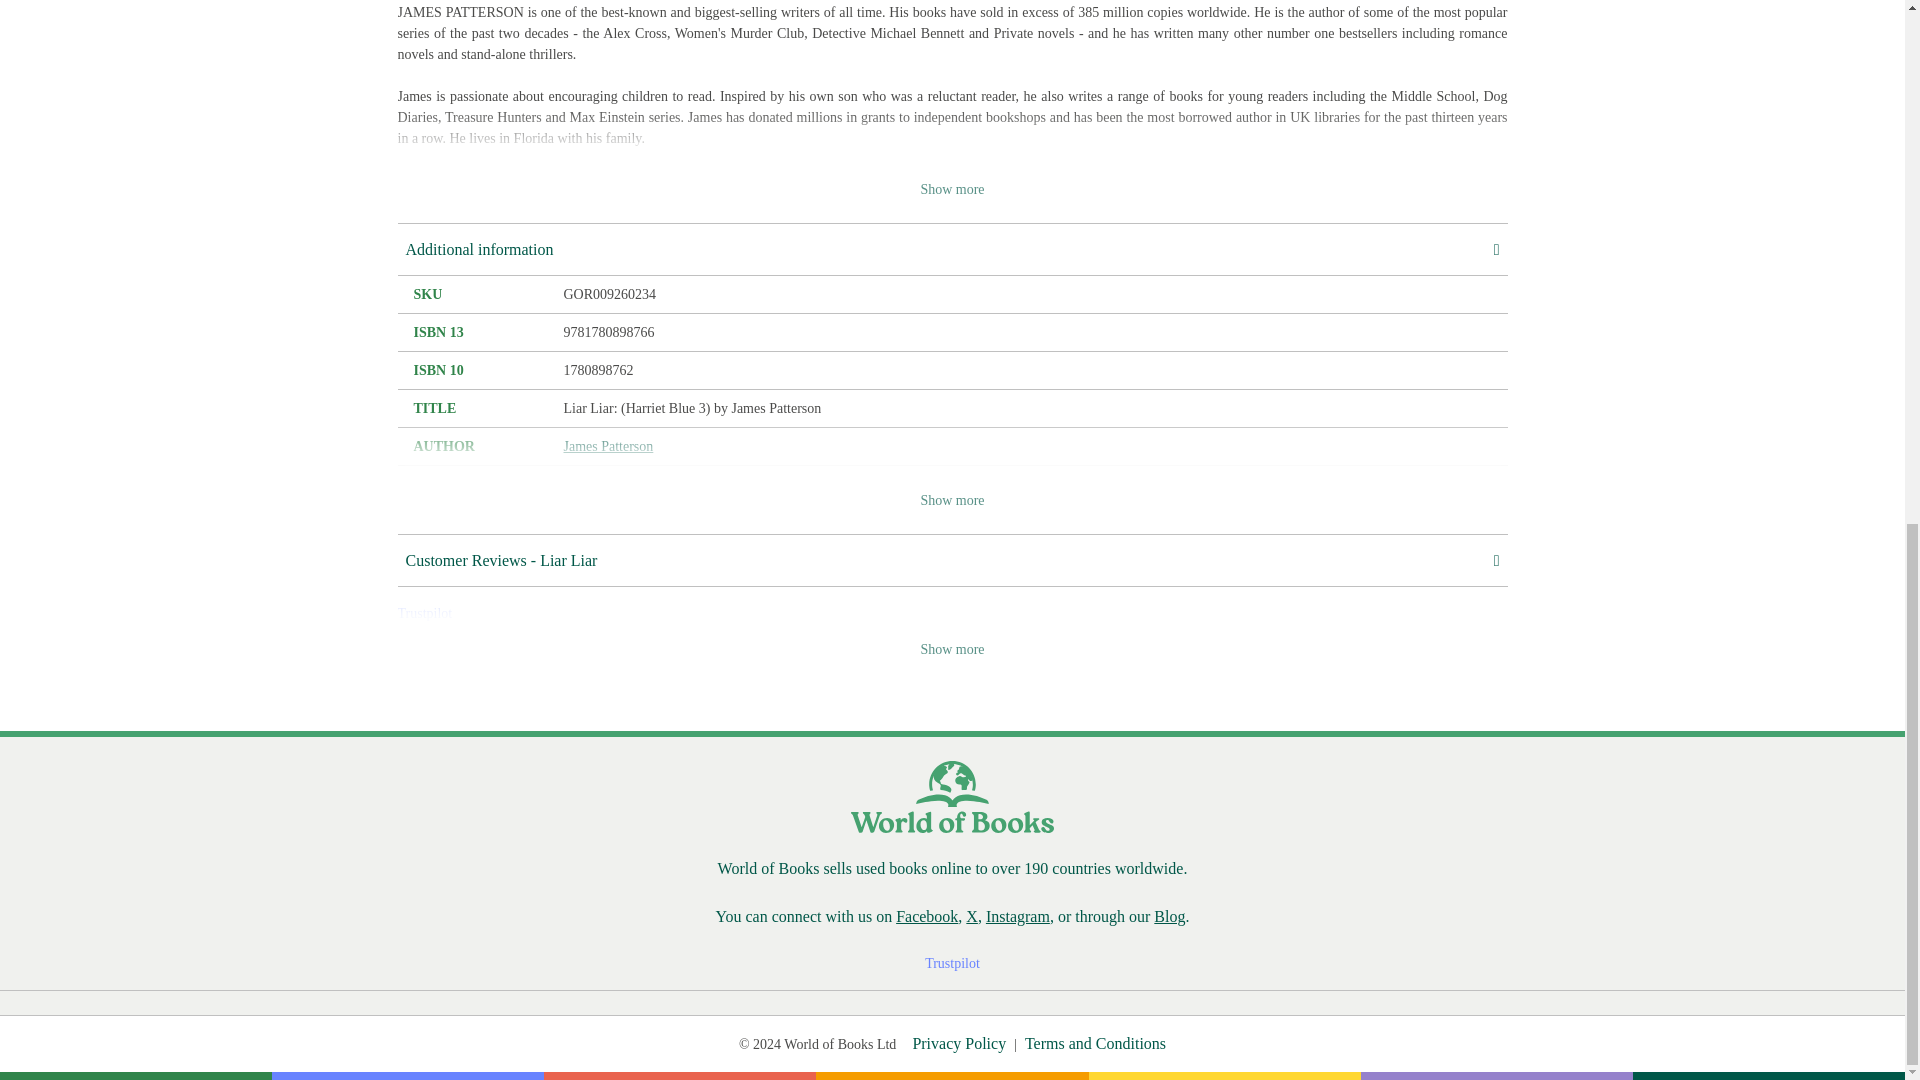  What do you see at coordinates (609, 446) in the screenshot?
I see `James Patterson` at bounding box center [609, 446].